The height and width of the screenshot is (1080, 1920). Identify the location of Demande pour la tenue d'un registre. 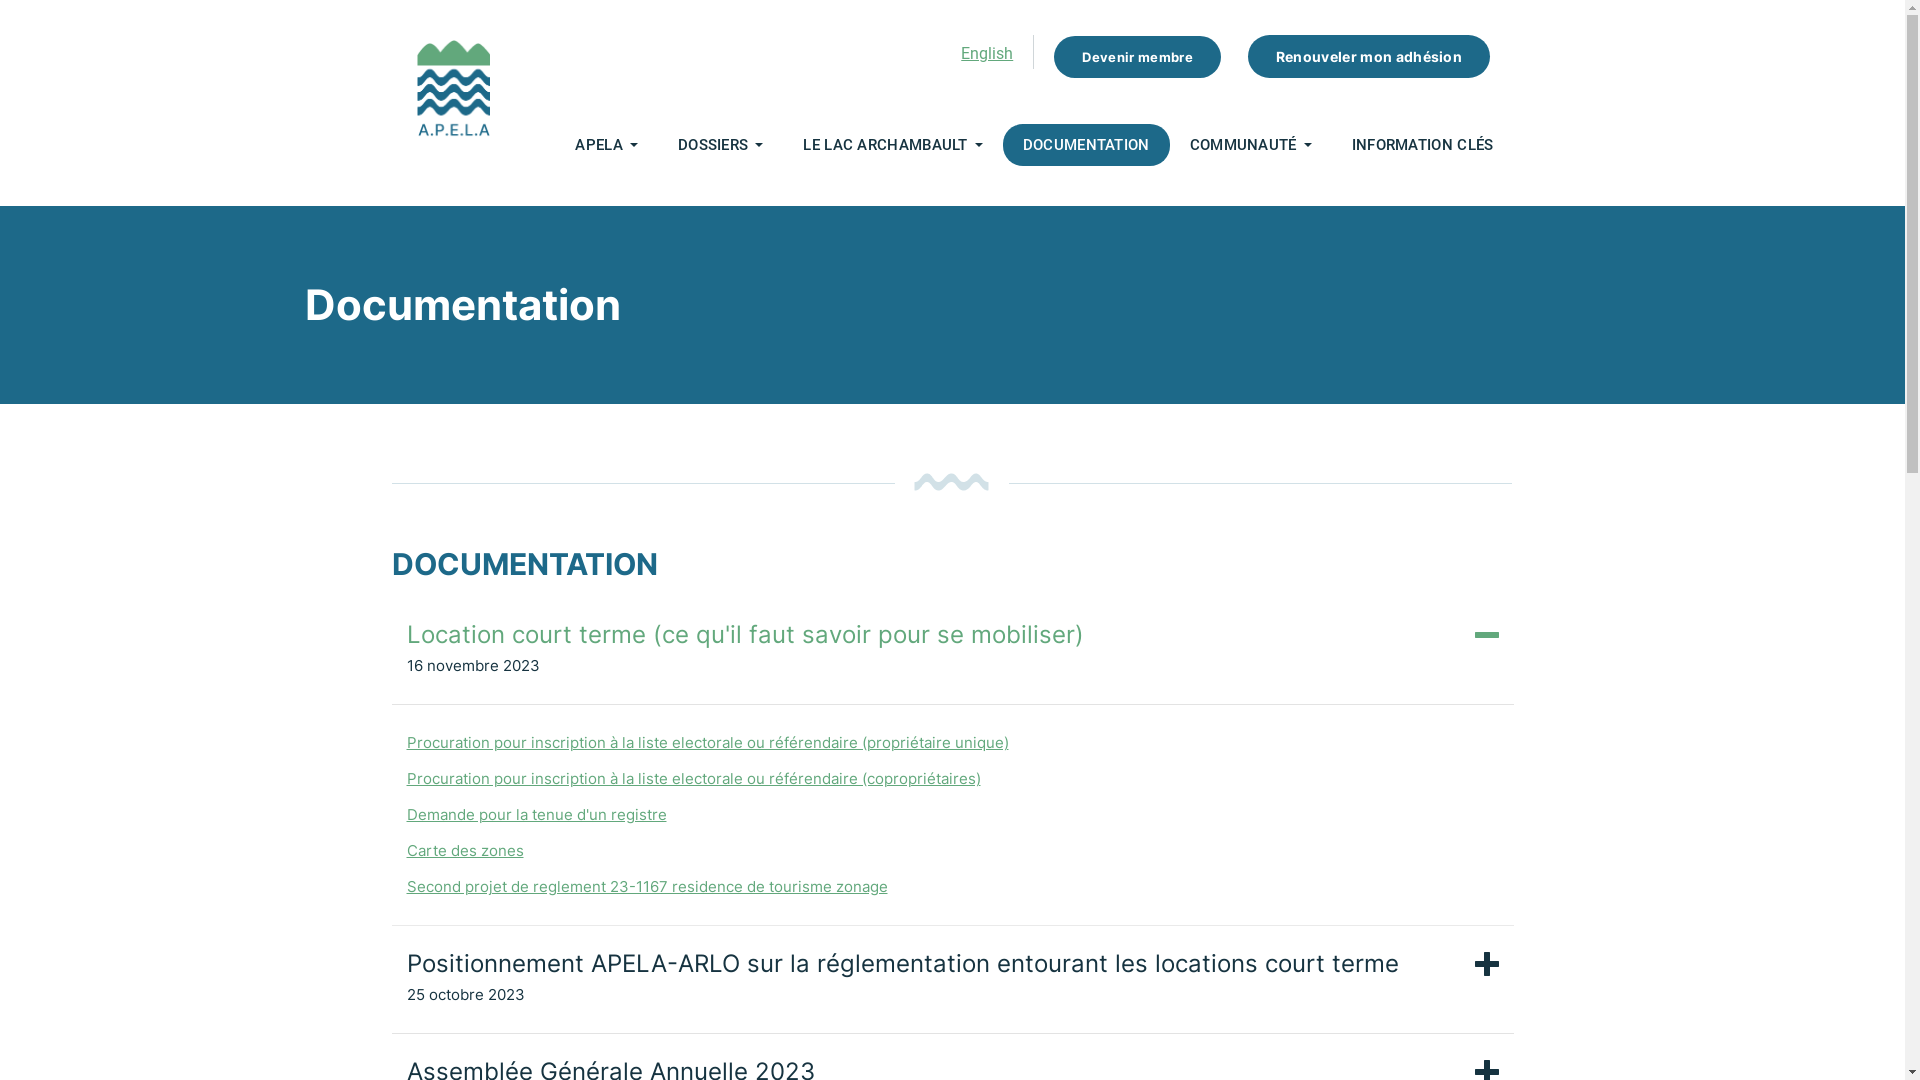
(536, 814).